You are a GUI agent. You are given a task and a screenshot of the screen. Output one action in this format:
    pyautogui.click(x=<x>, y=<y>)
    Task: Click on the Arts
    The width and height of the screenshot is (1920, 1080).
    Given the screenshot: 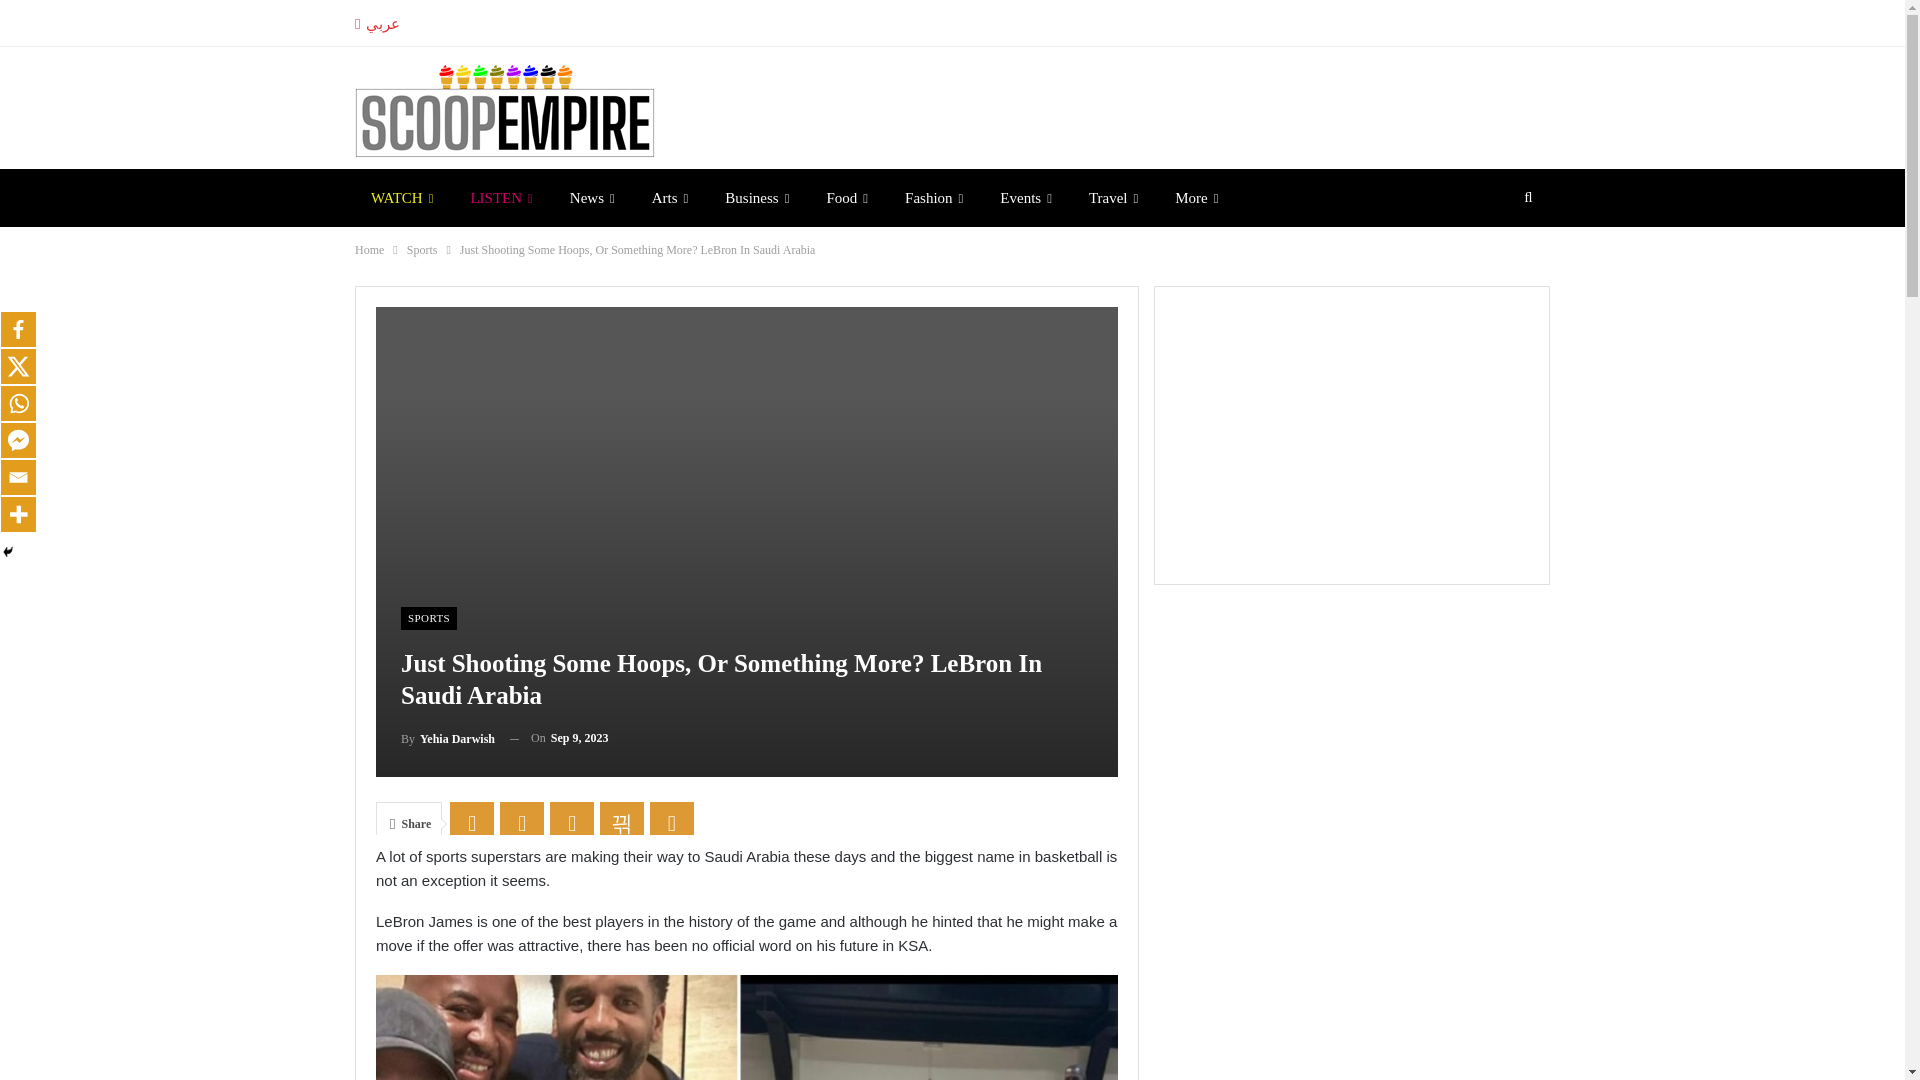 What is the action you would take?
    pyautogui.click(x=670, y=197)
    